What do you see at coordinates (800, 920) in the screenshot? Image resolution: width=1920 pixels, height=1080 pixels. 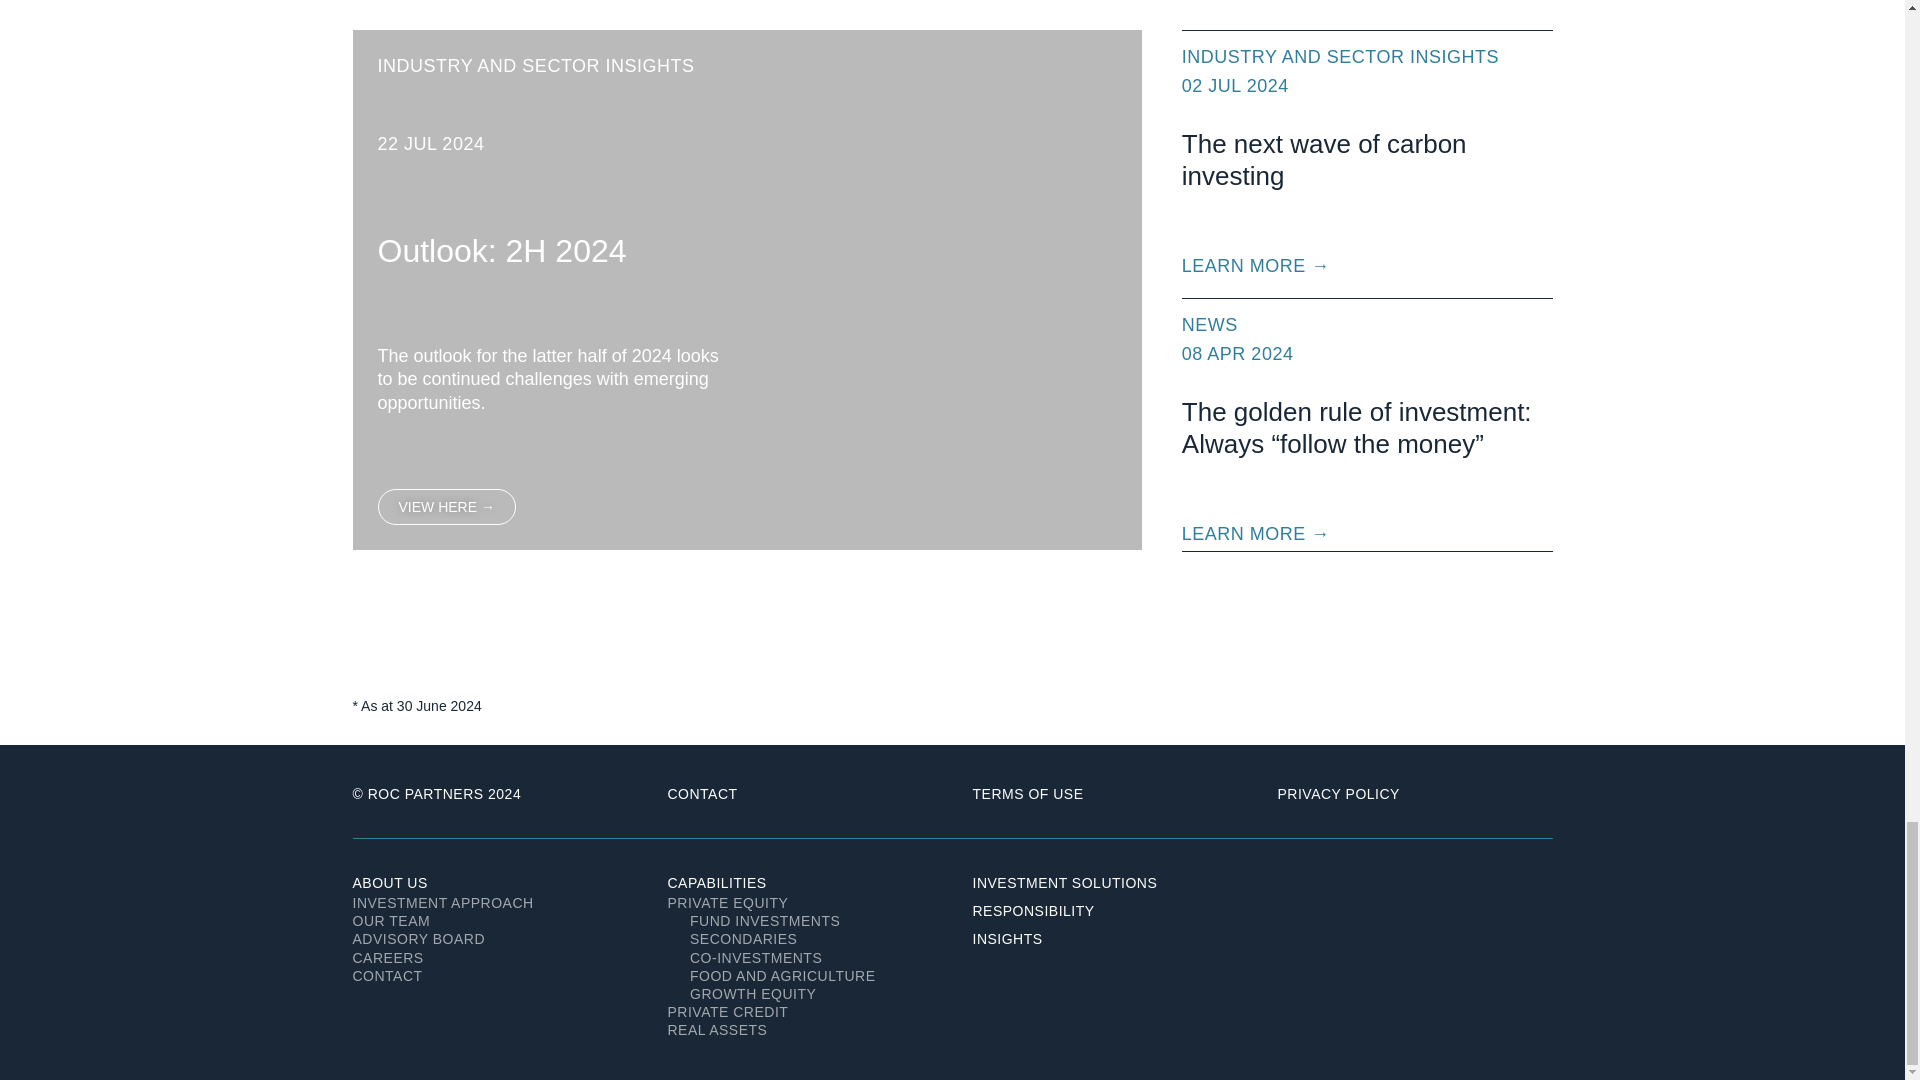 I see `FUND INVESTMENTS` at bounding box center [800, 920].